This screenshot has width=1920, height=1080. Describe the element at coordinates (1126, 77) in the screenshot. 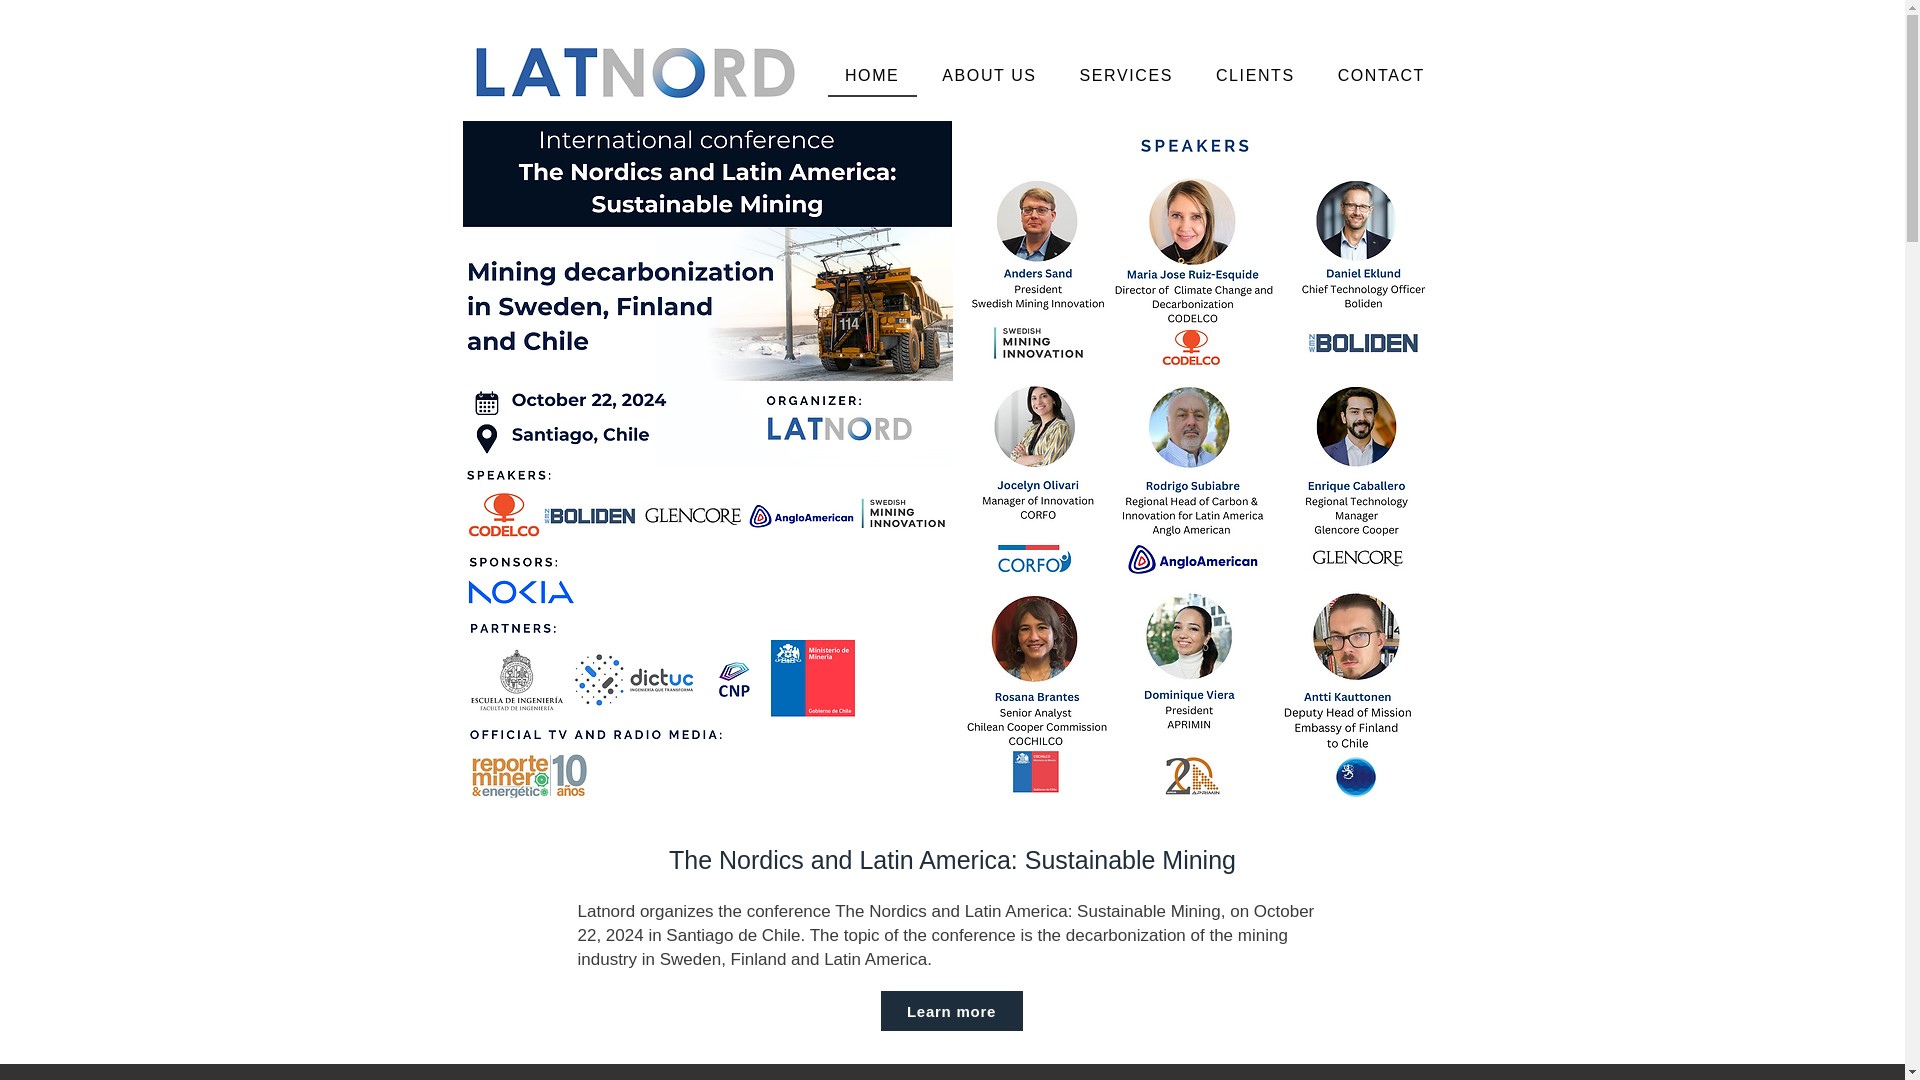

I see `SERVICES` at that location.